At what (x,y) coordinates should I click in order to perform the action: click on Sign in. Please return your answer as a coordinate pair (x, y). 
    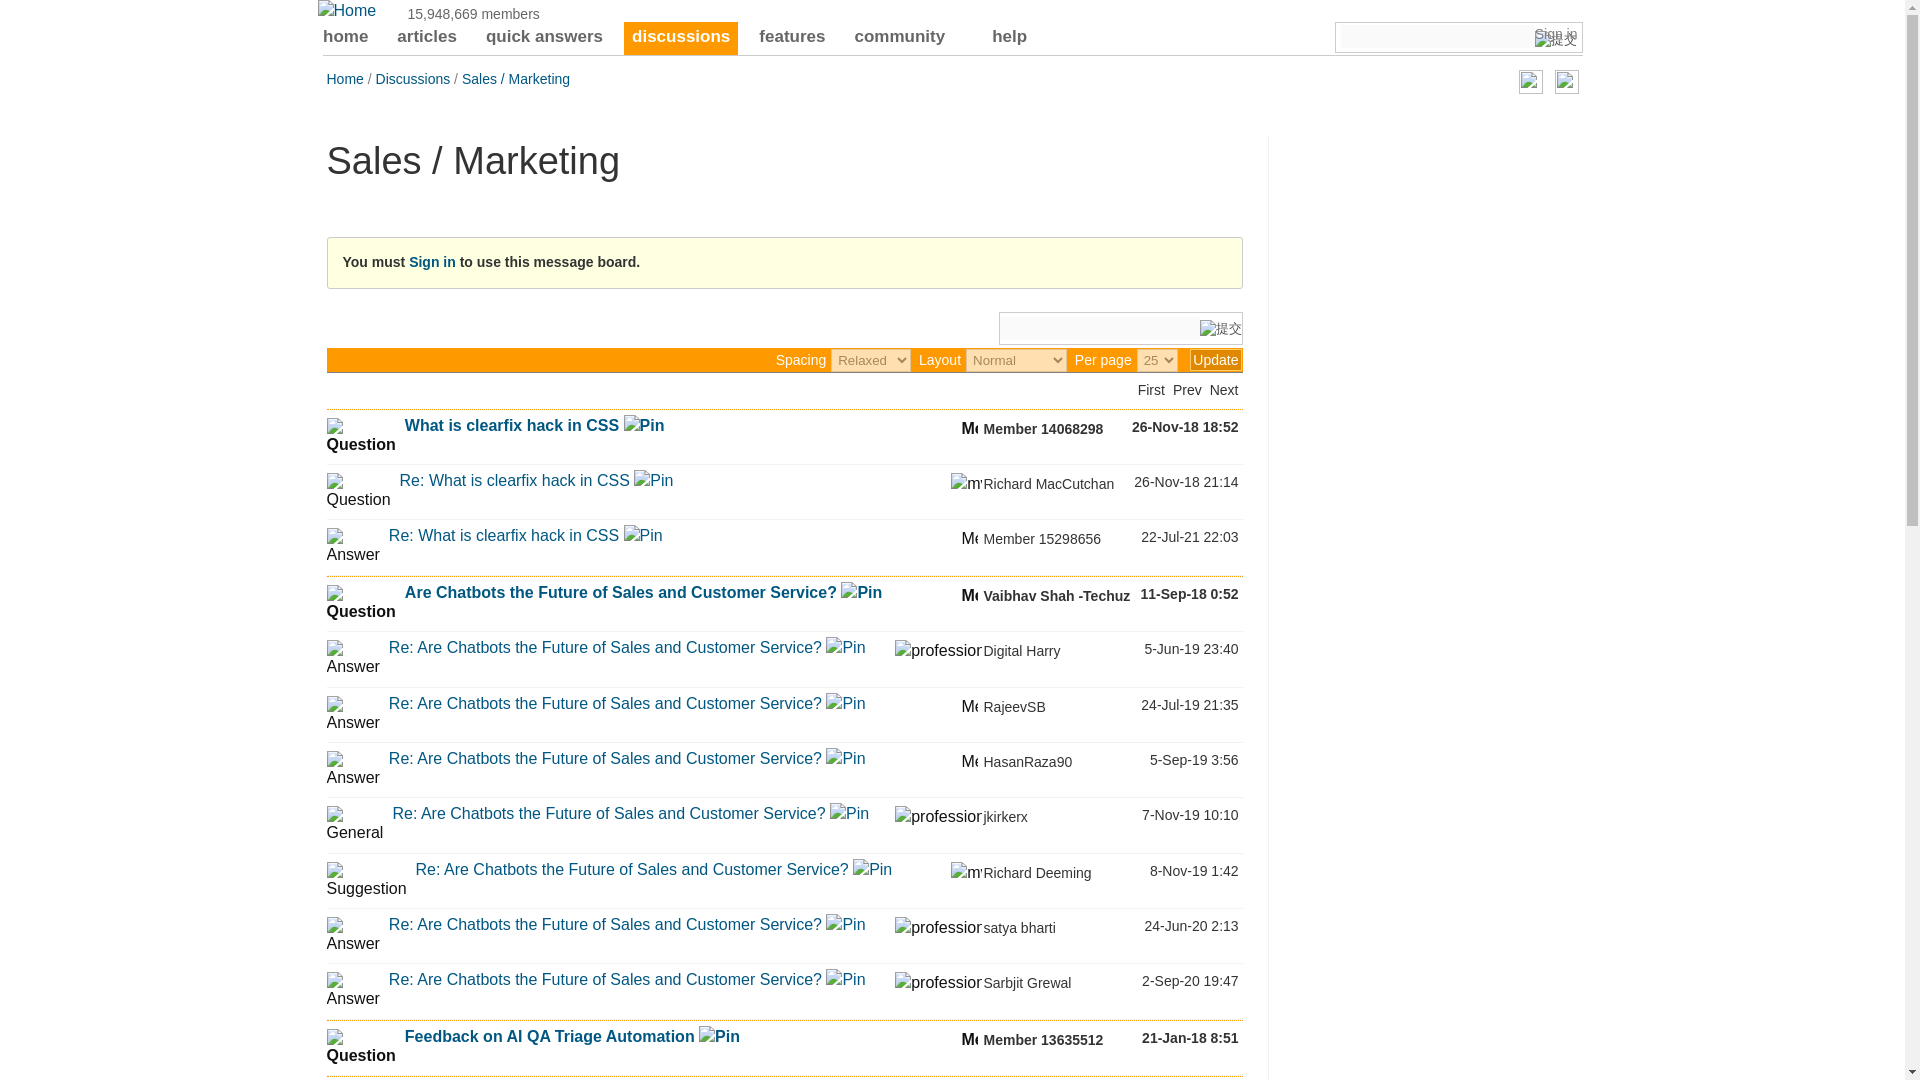
    Looking at the image, I should click on (1556, 34).